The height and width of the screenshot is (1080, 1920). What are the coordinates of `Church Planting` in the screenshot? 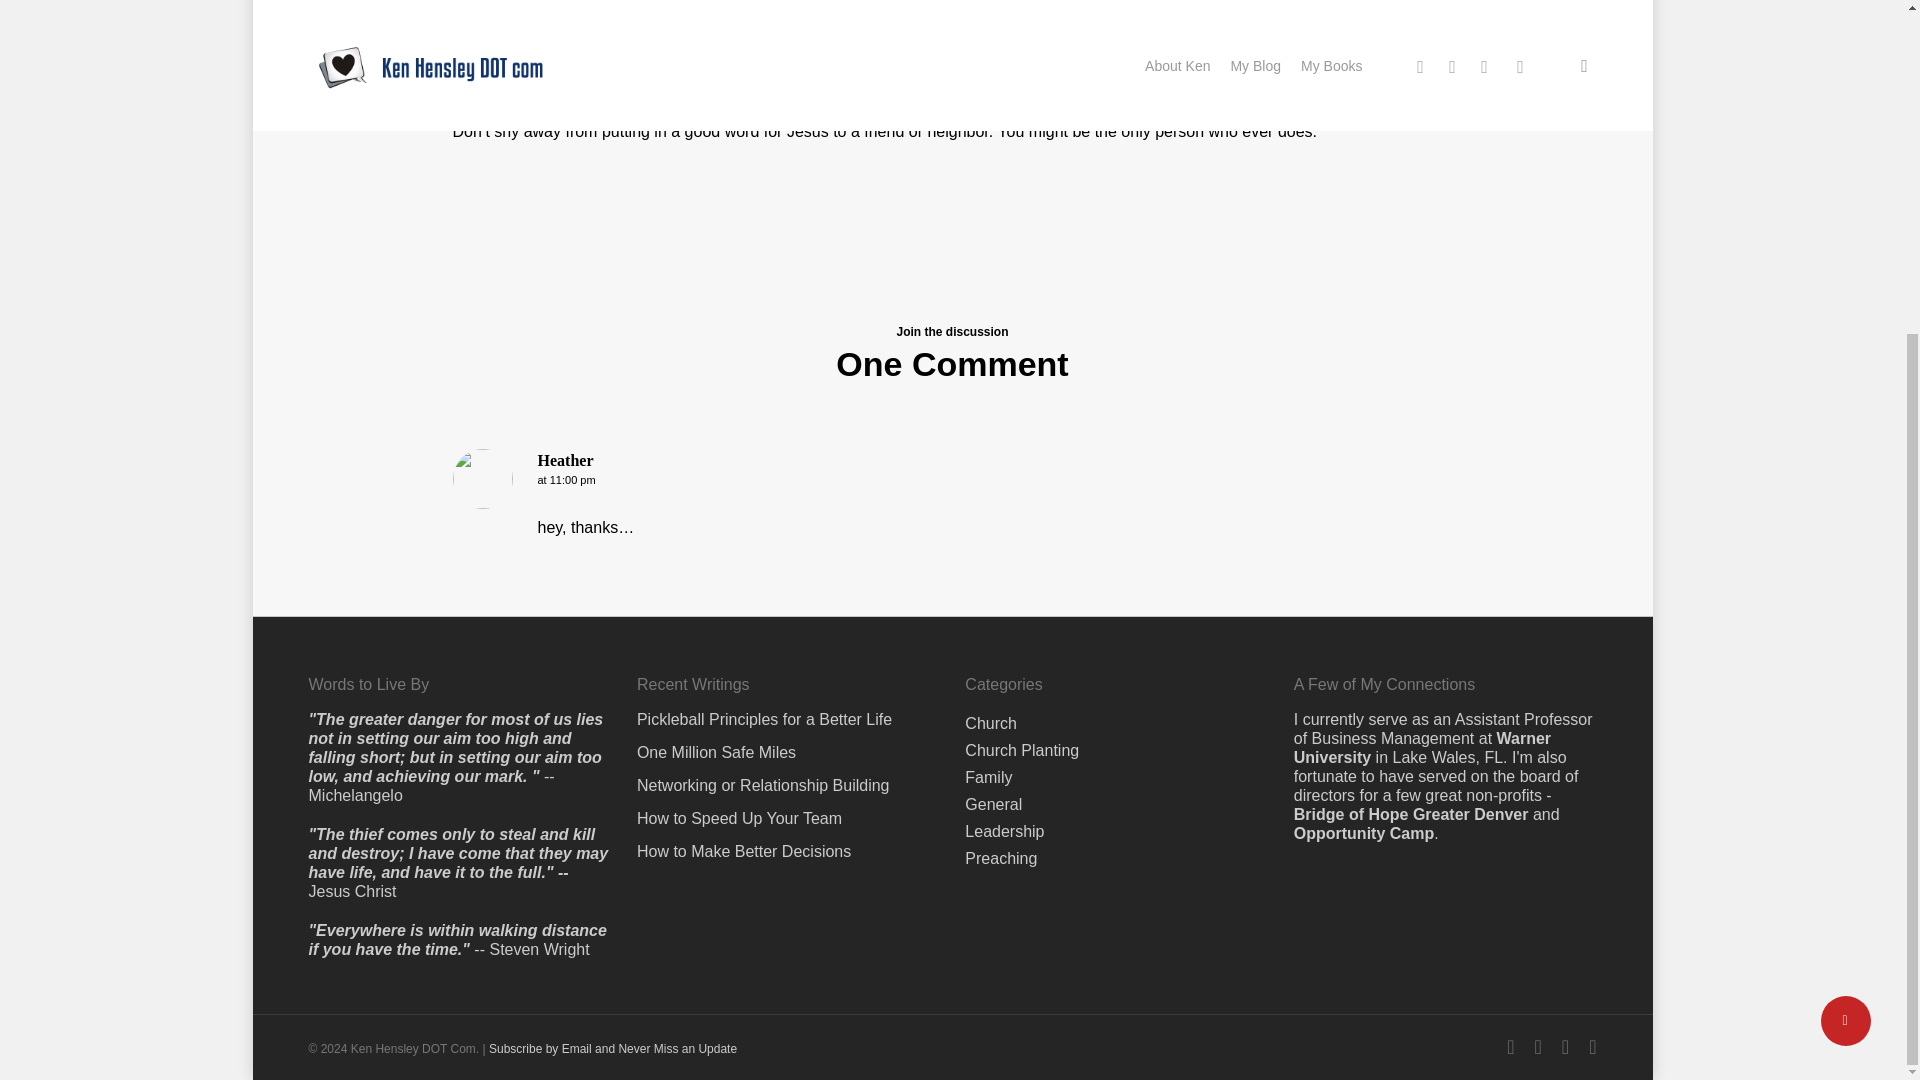 It's located at (1022, 280).